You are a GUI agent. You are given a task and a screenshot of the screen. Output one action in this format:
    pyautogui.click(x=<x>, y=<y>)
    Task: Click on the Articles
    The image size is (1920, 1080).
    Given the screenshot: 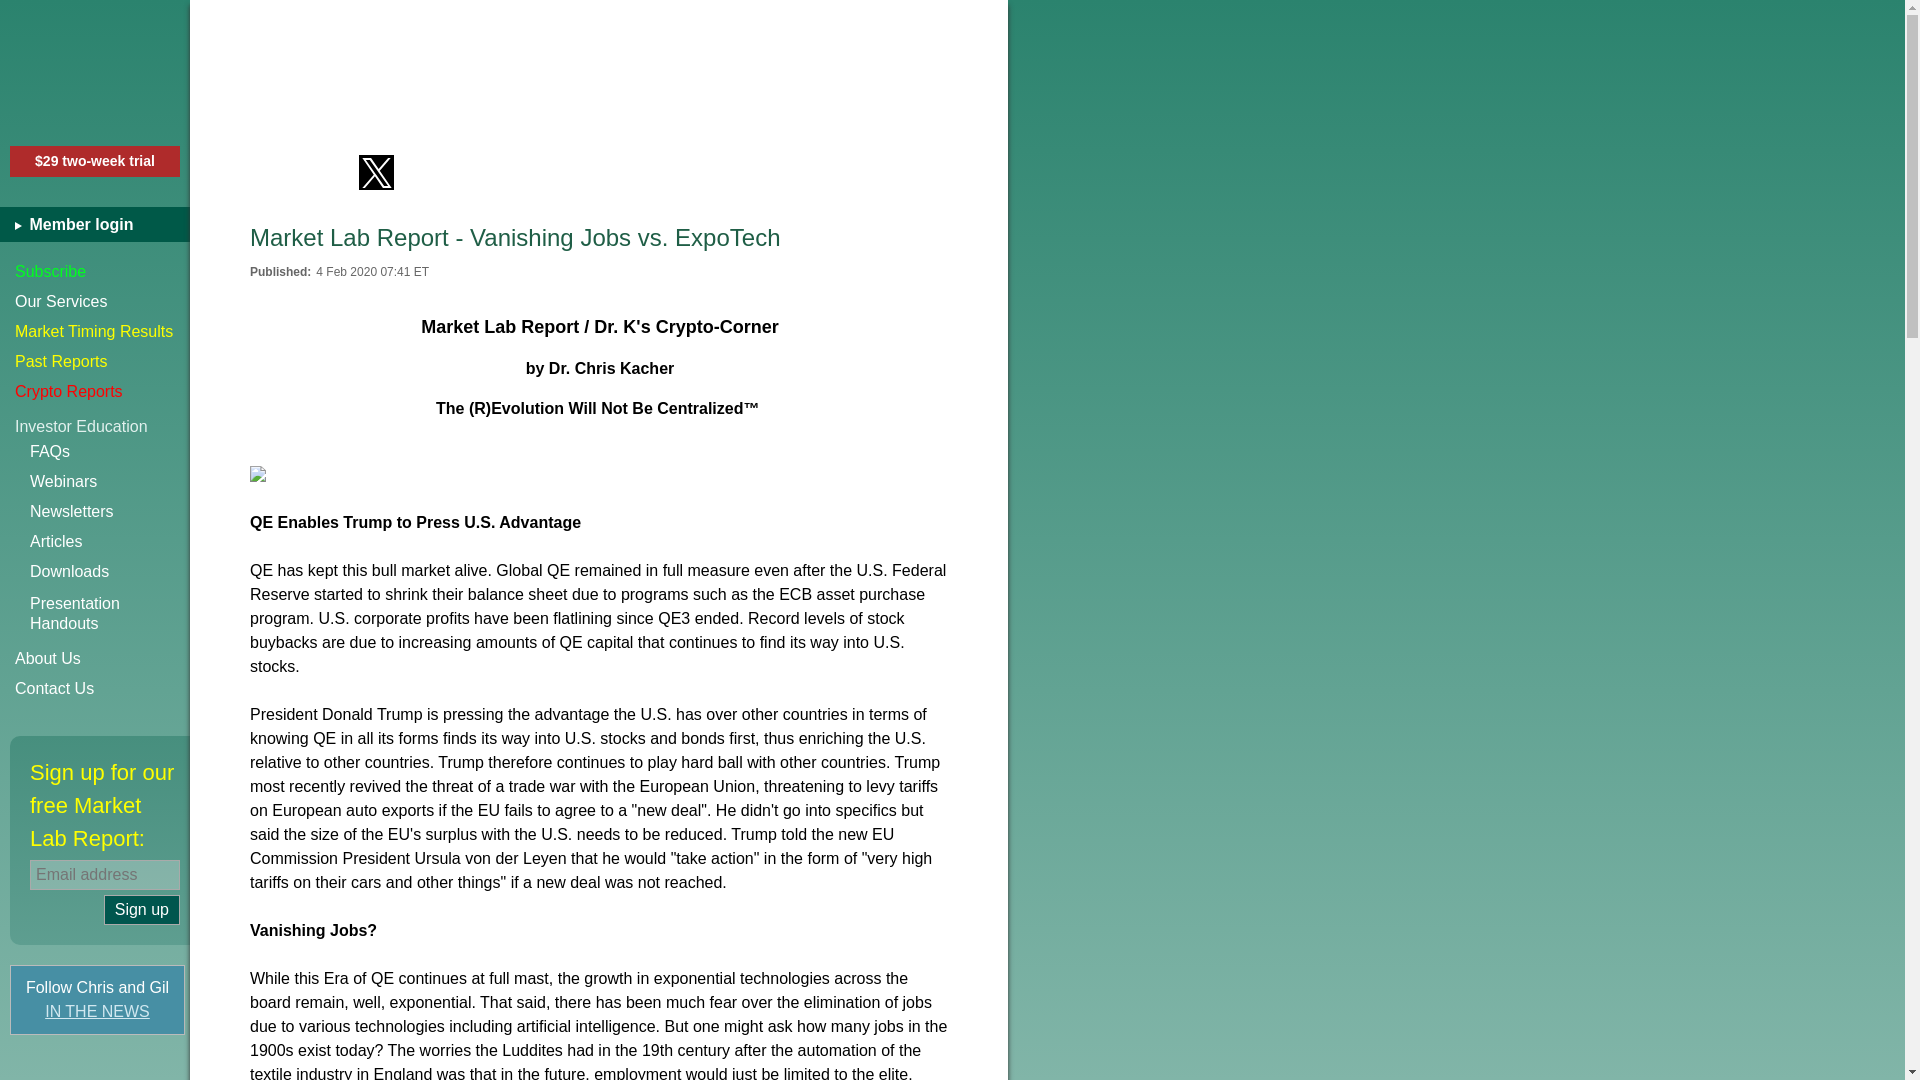 What is the action you would take?
    pyautogui.click(x=110, y=572)
    